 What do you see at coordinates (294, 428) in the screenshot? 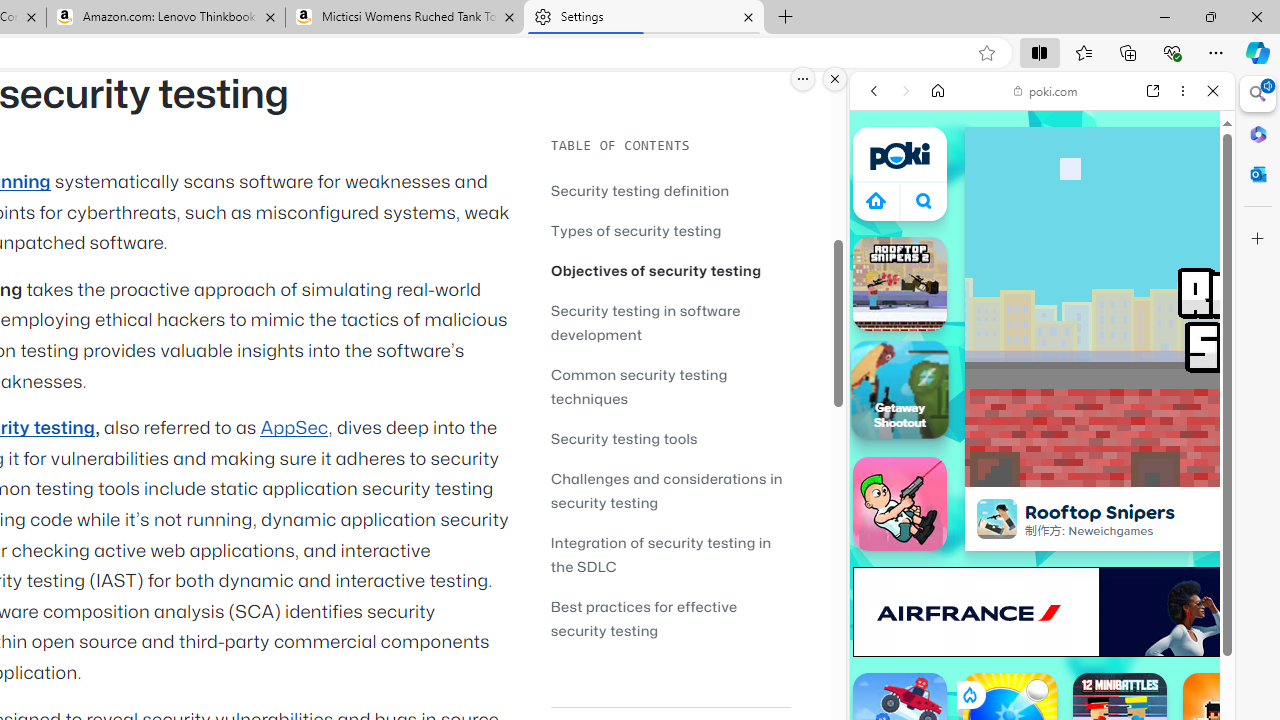
I see `AppSec` at bounding box center [294, 428].